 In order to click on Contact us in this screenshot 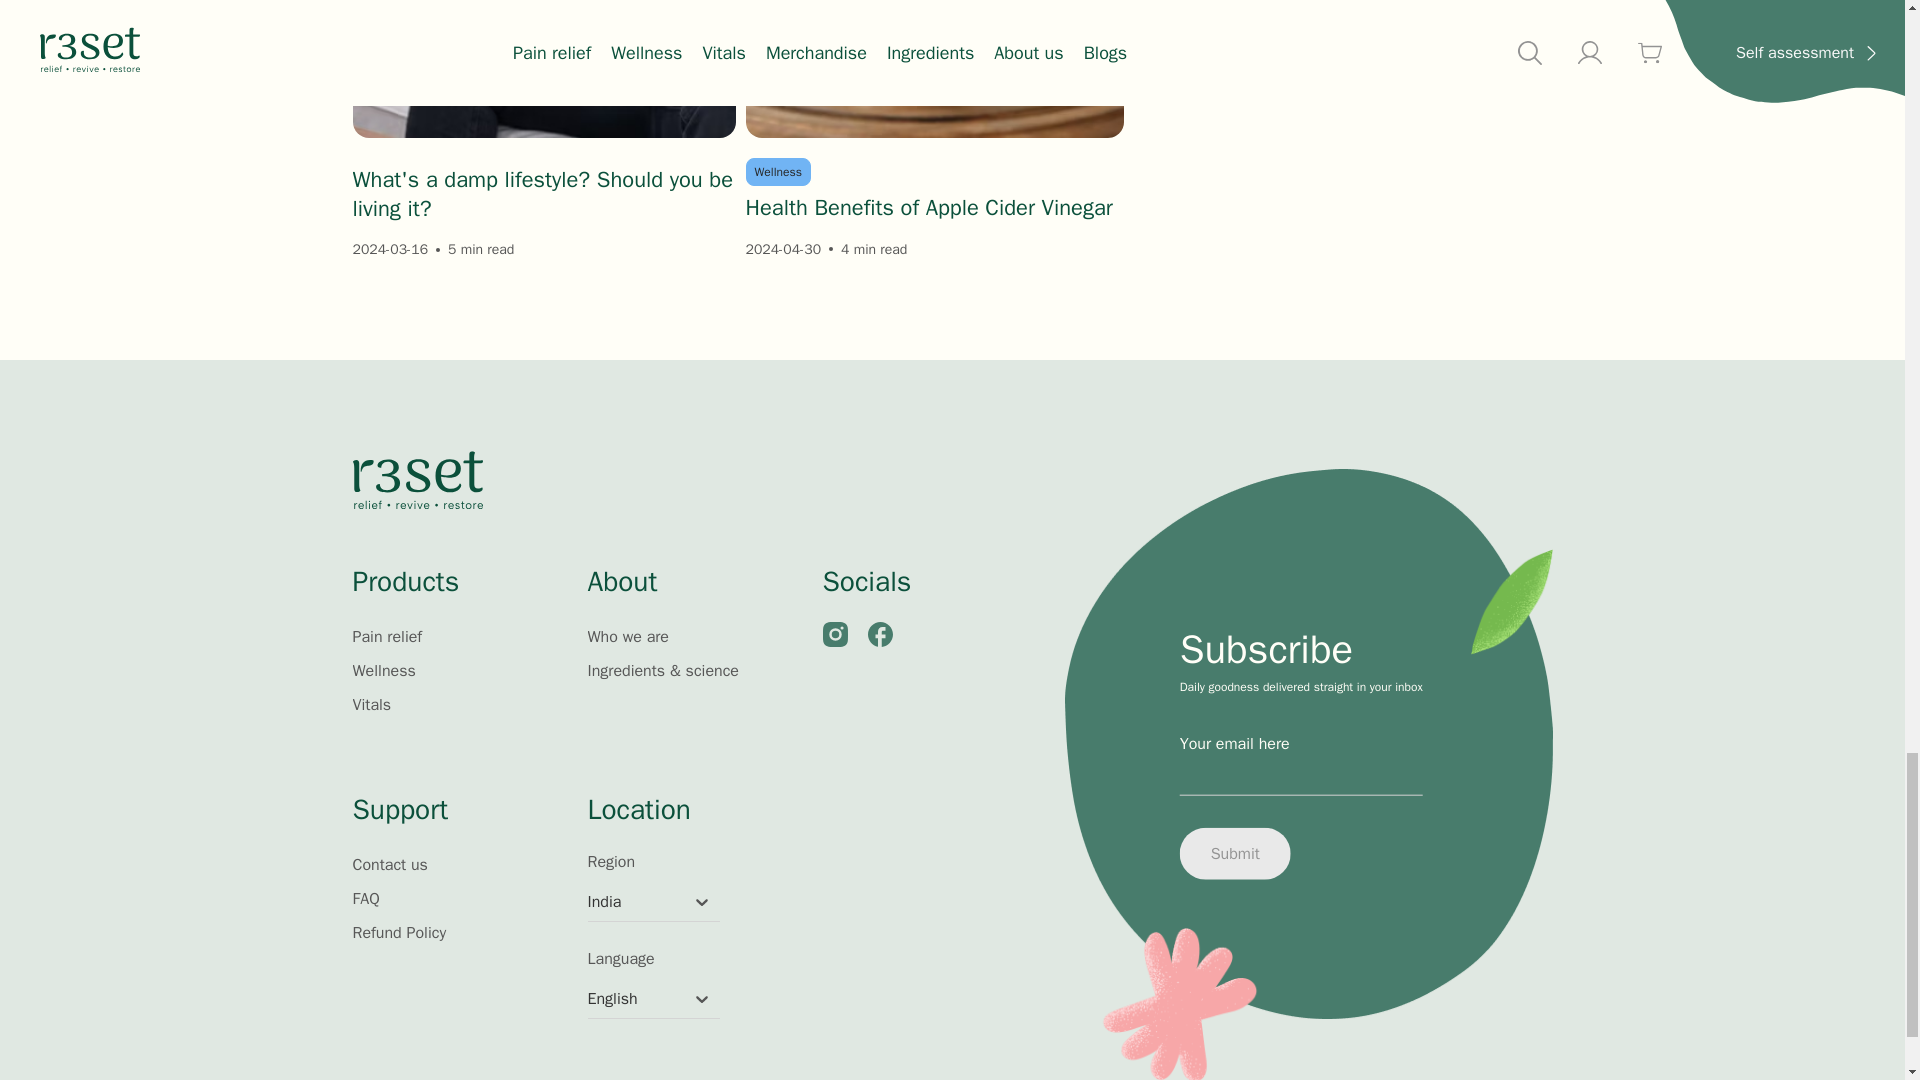, I will do `click(388, 864)`.